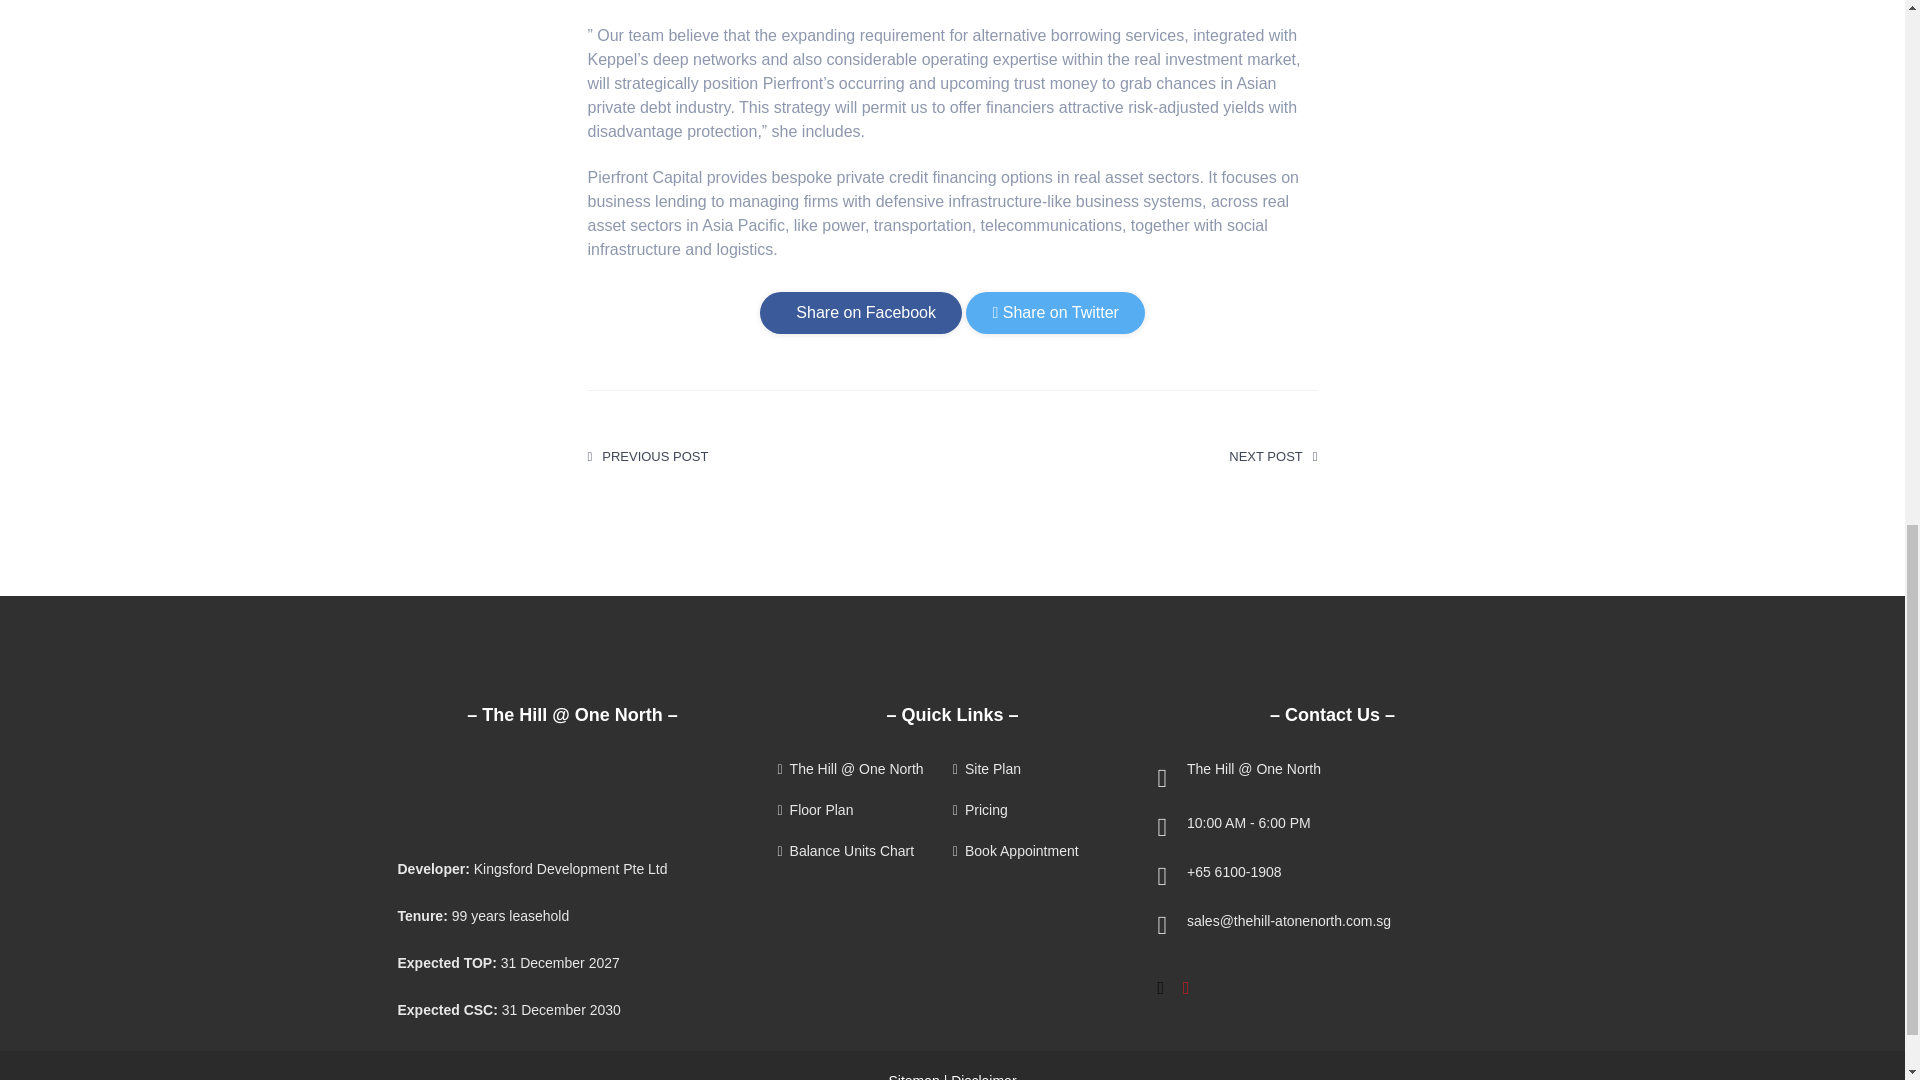 The width and height of the screenshot is (1920, 1080). I want to click on Site Plan, so click(1038, 769).